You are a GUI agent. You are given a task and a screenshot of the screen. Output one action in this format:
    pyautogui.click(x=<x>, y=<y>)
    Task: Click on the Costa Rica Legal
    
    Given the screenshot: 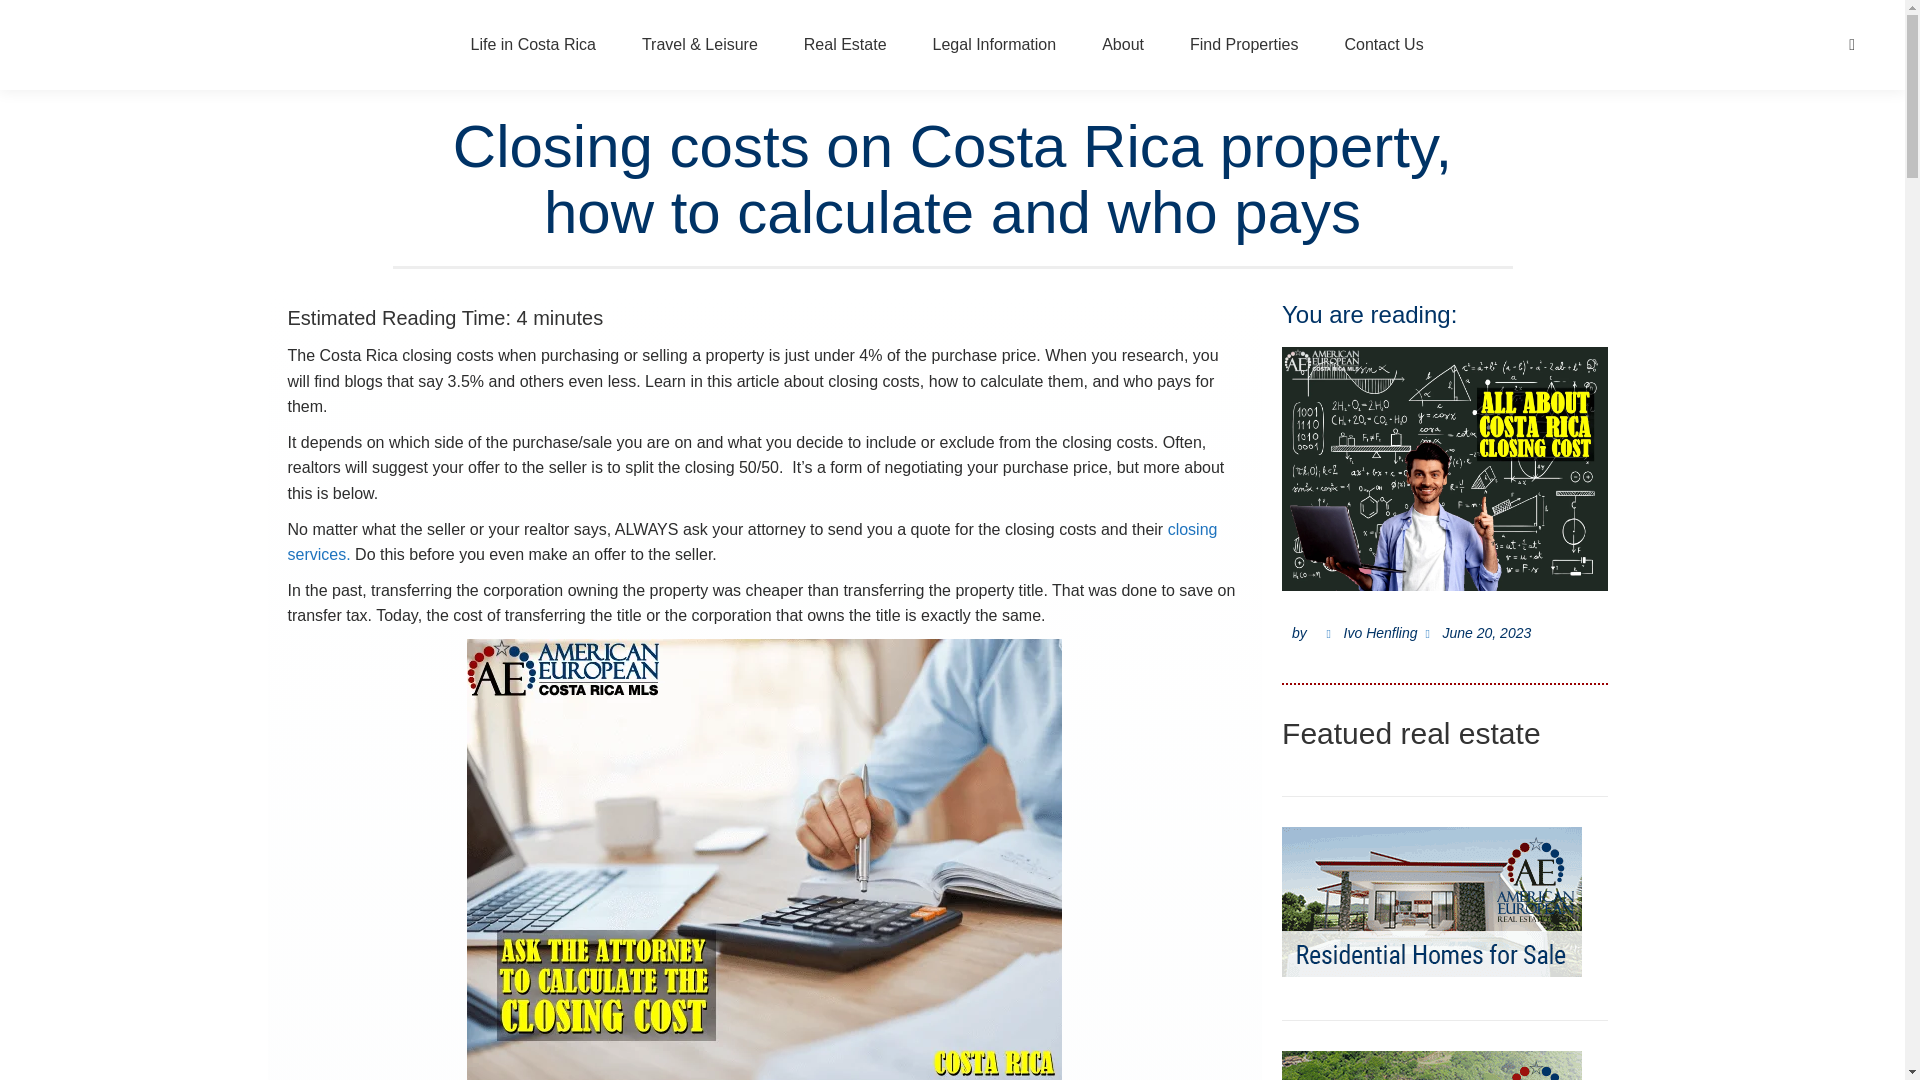 What is the action you would take?
    pyautogui.click(x=994, y=45)
    